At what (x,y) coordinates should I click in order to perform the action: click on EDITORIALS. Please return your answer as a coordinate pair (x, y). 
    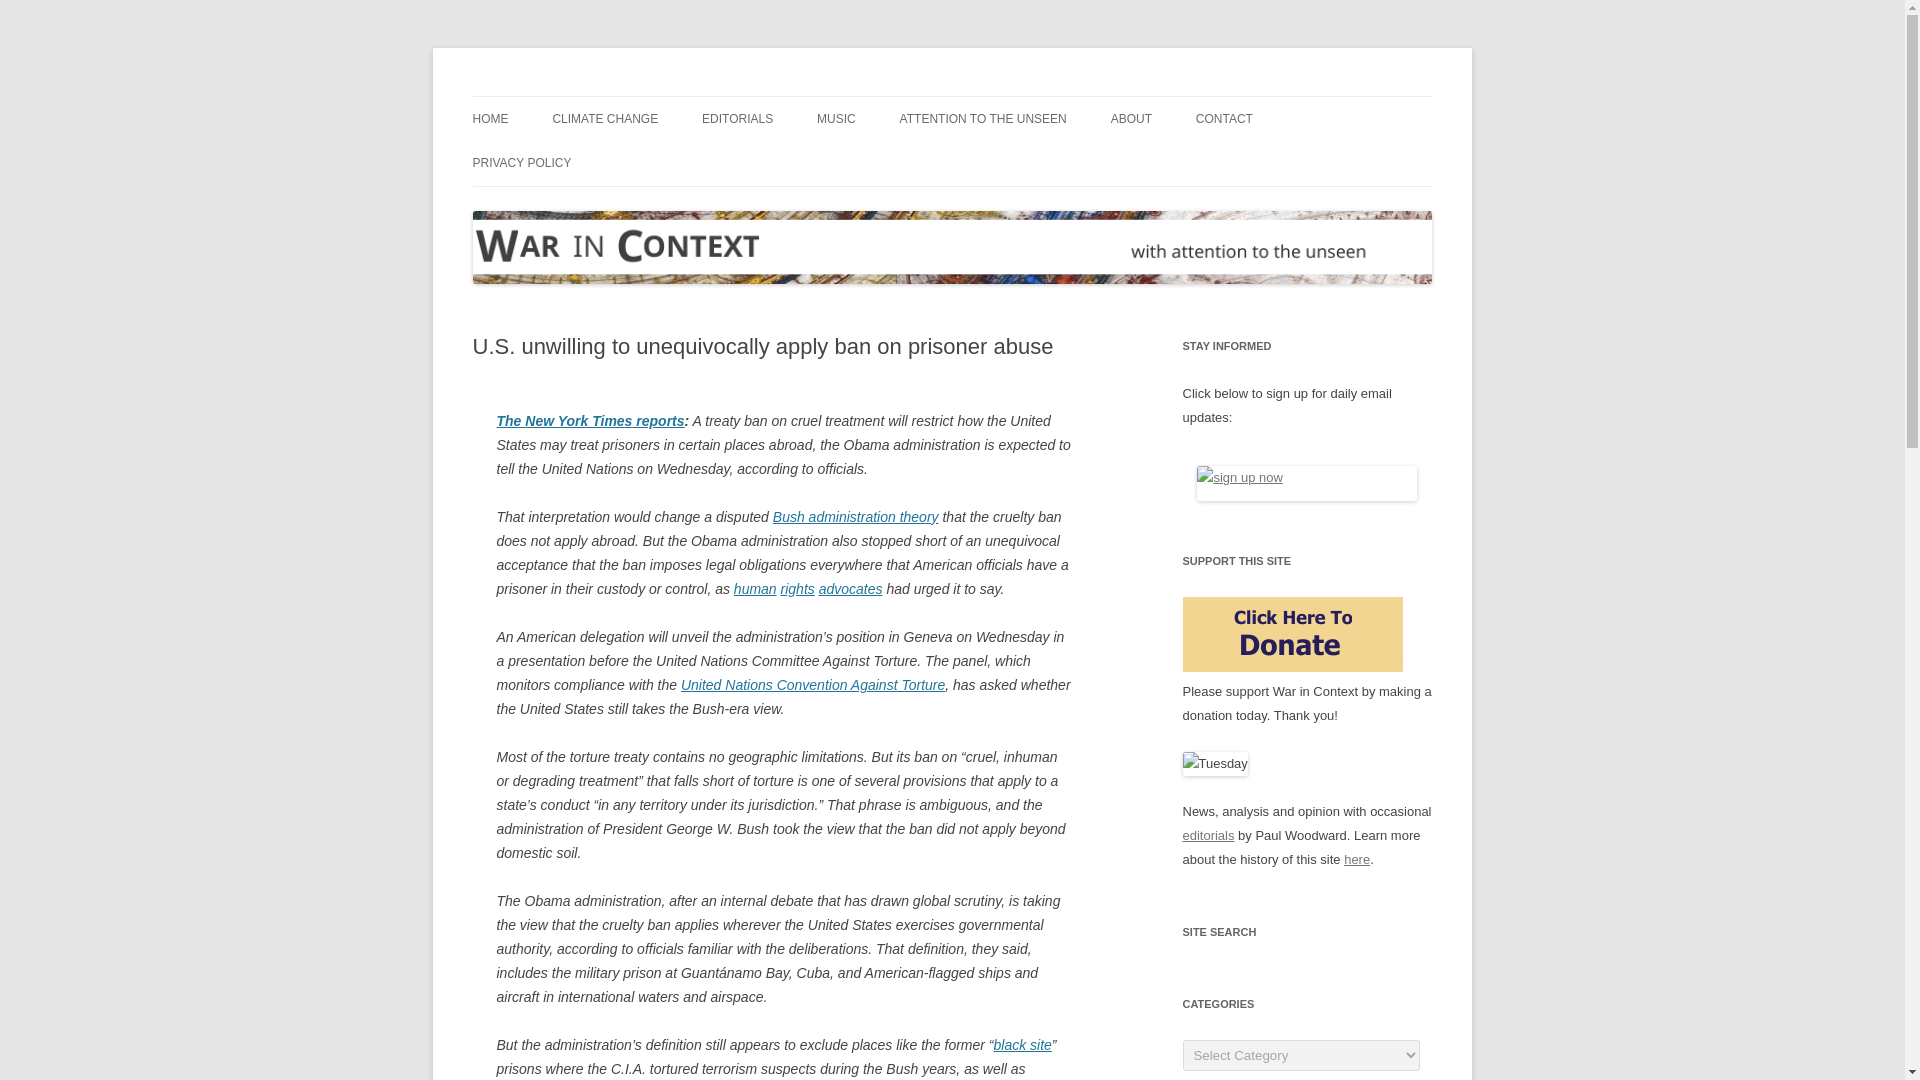
    Looking at the image, I should click on (738, 119).